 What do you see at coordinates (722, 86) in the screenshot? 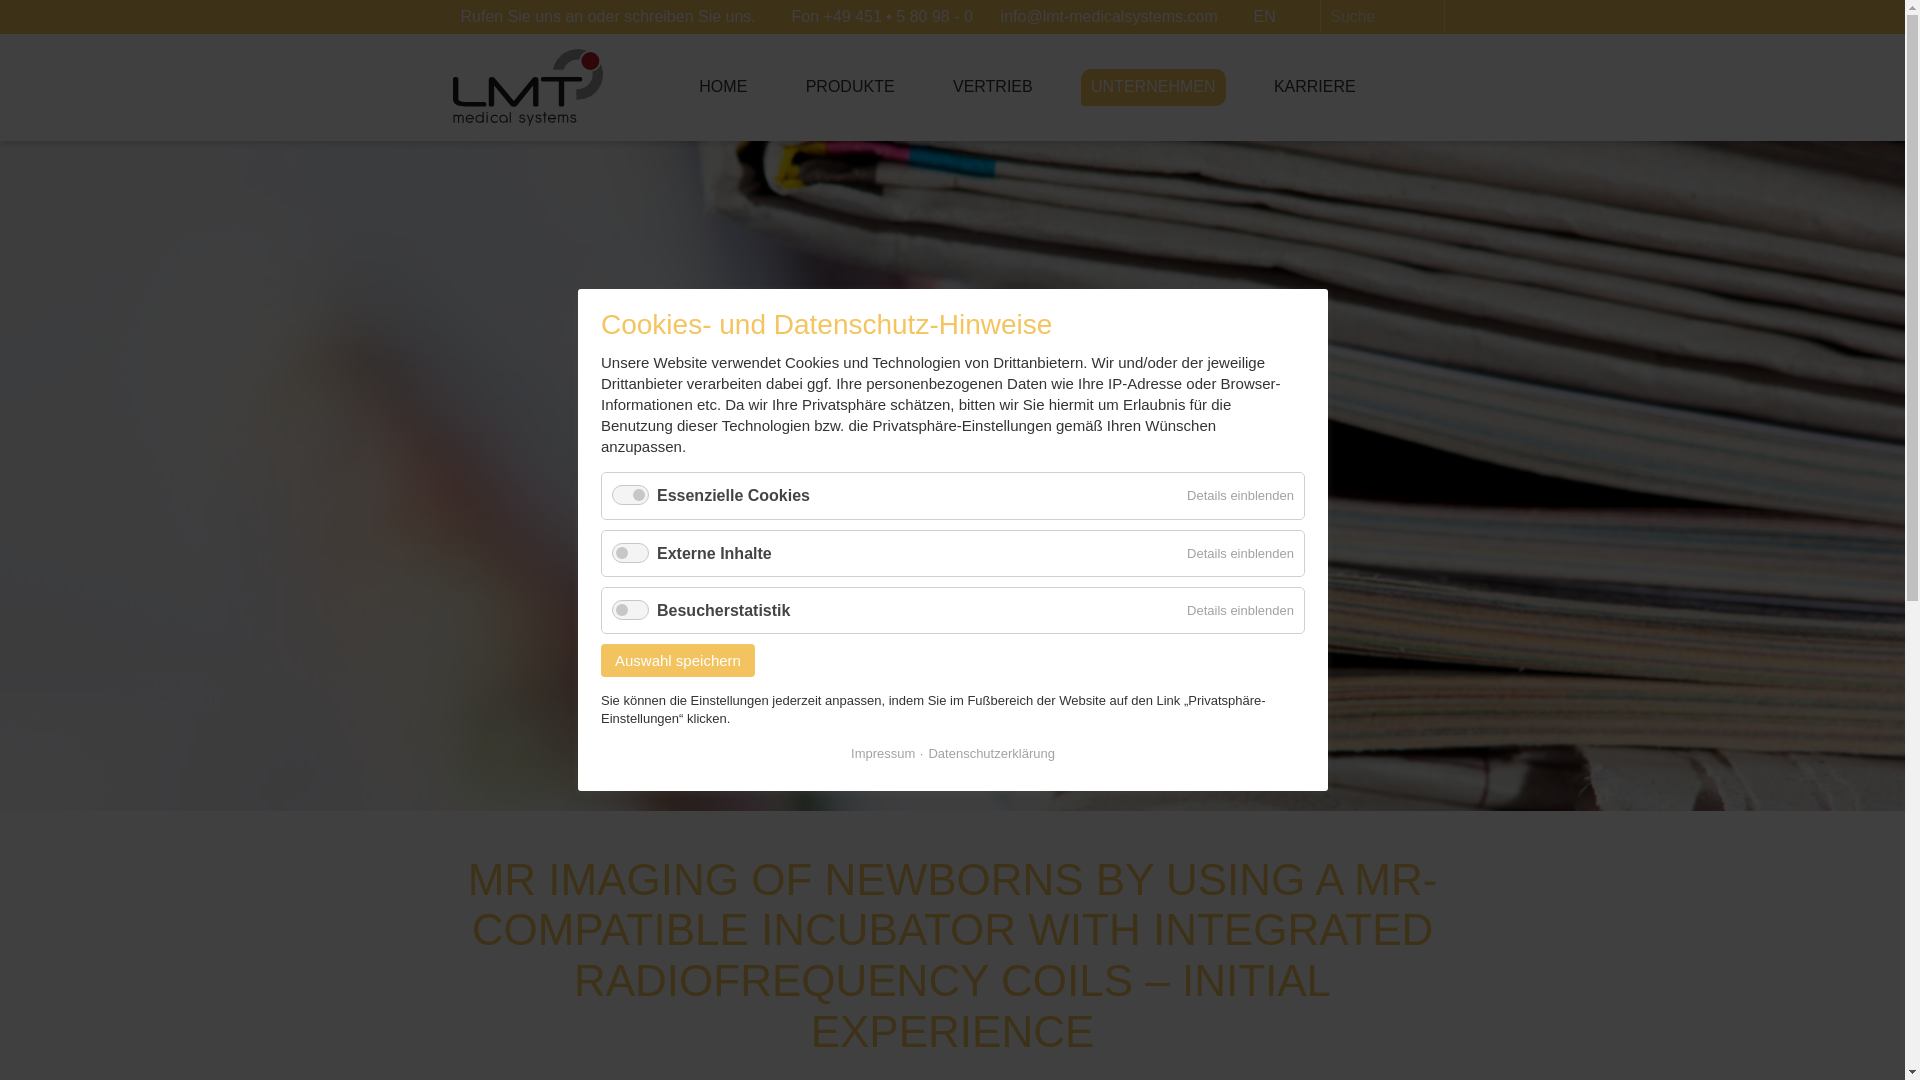
I see `HOME` at bounding box center [722, 86].